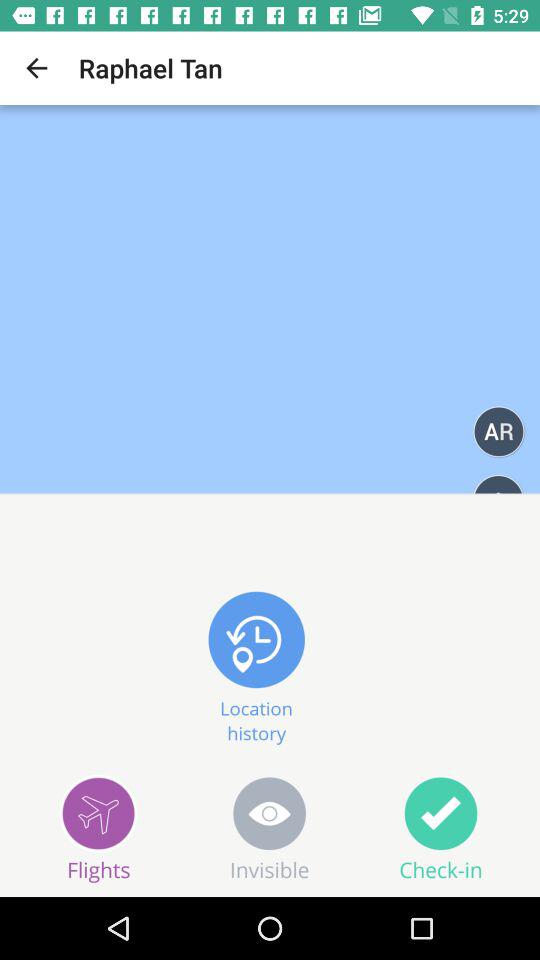 Image resolution: width=540 pixels, height=960 pixels. Describe the element at coordinates (498, 432) in the screenshot. I see `click the 2 alphabet text below raphael tan at right of it` at that location.